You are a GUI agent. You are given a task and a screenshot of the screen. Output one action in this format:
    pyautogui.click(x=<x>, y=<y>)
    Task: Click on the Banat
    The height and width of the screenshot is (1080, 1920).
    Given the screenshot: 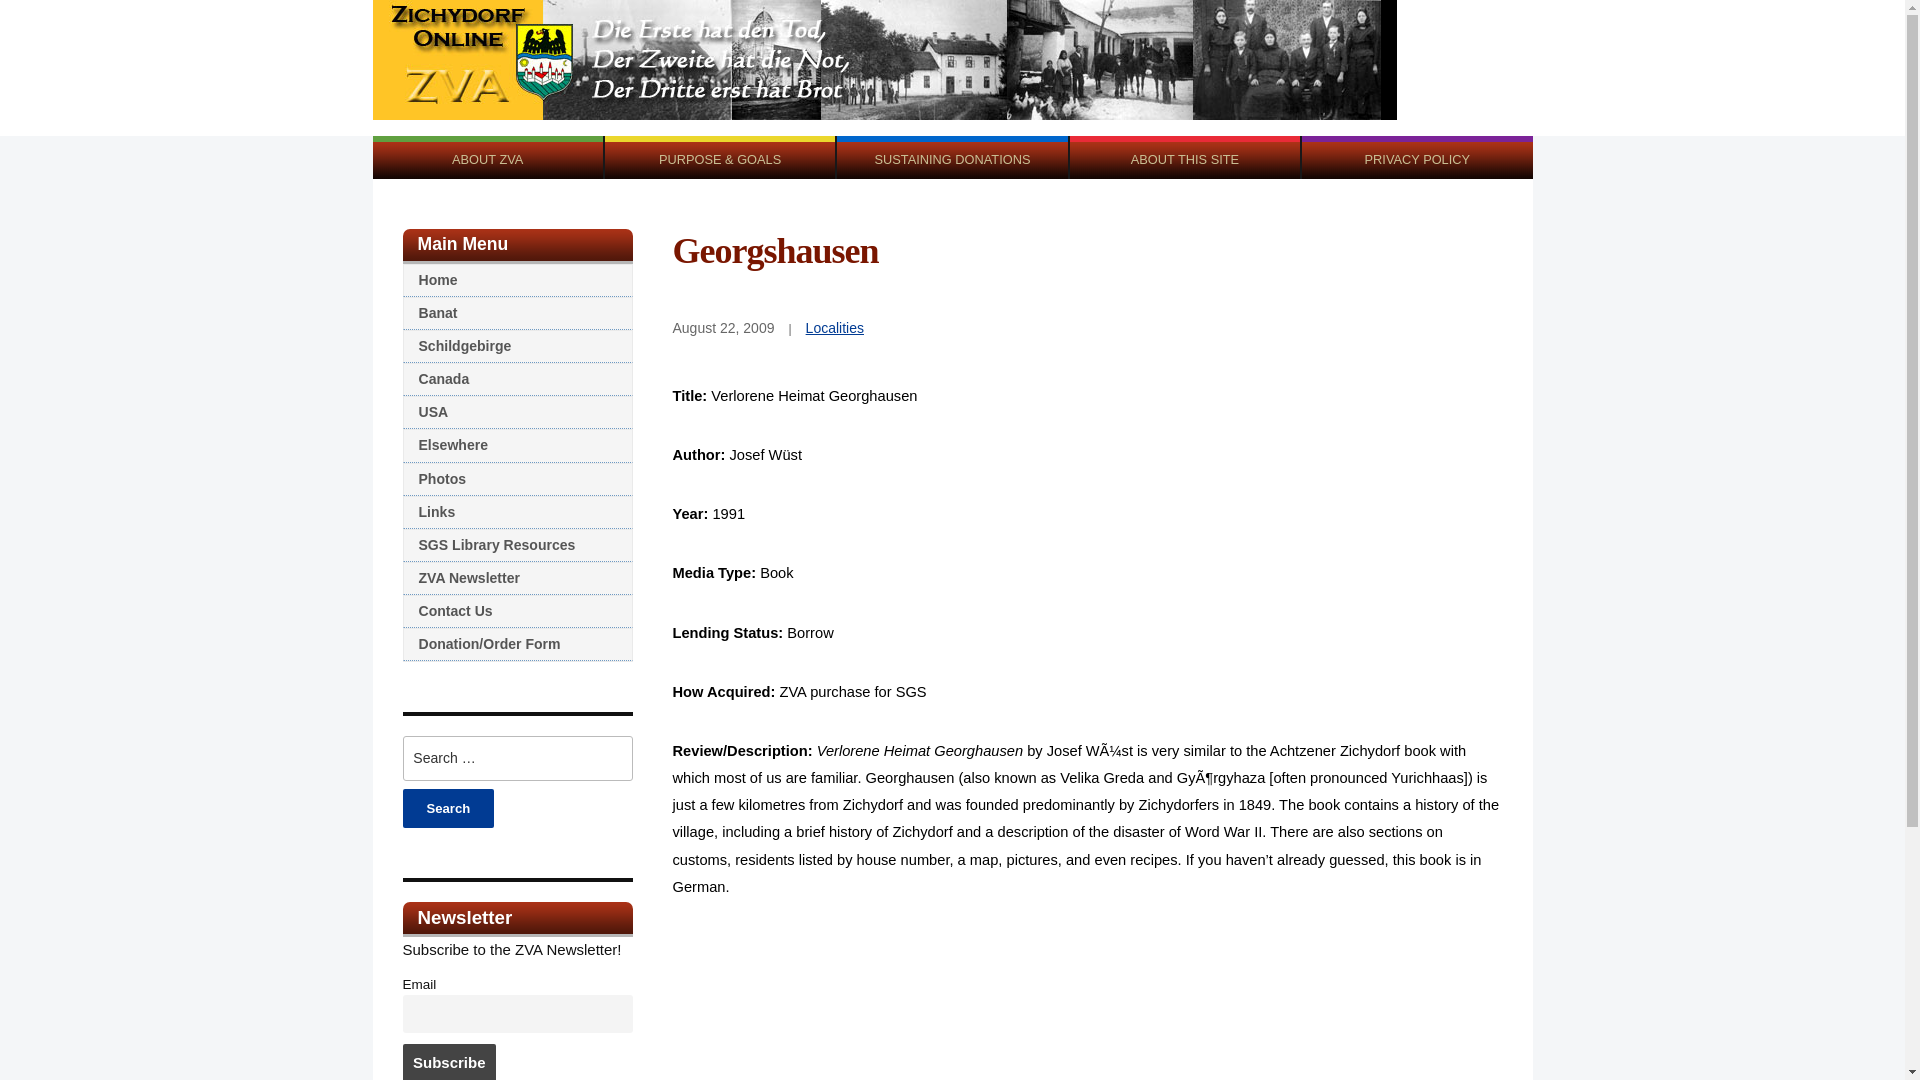 What is the action you would take?
    pyautogui.click(x=516, y=314)
    